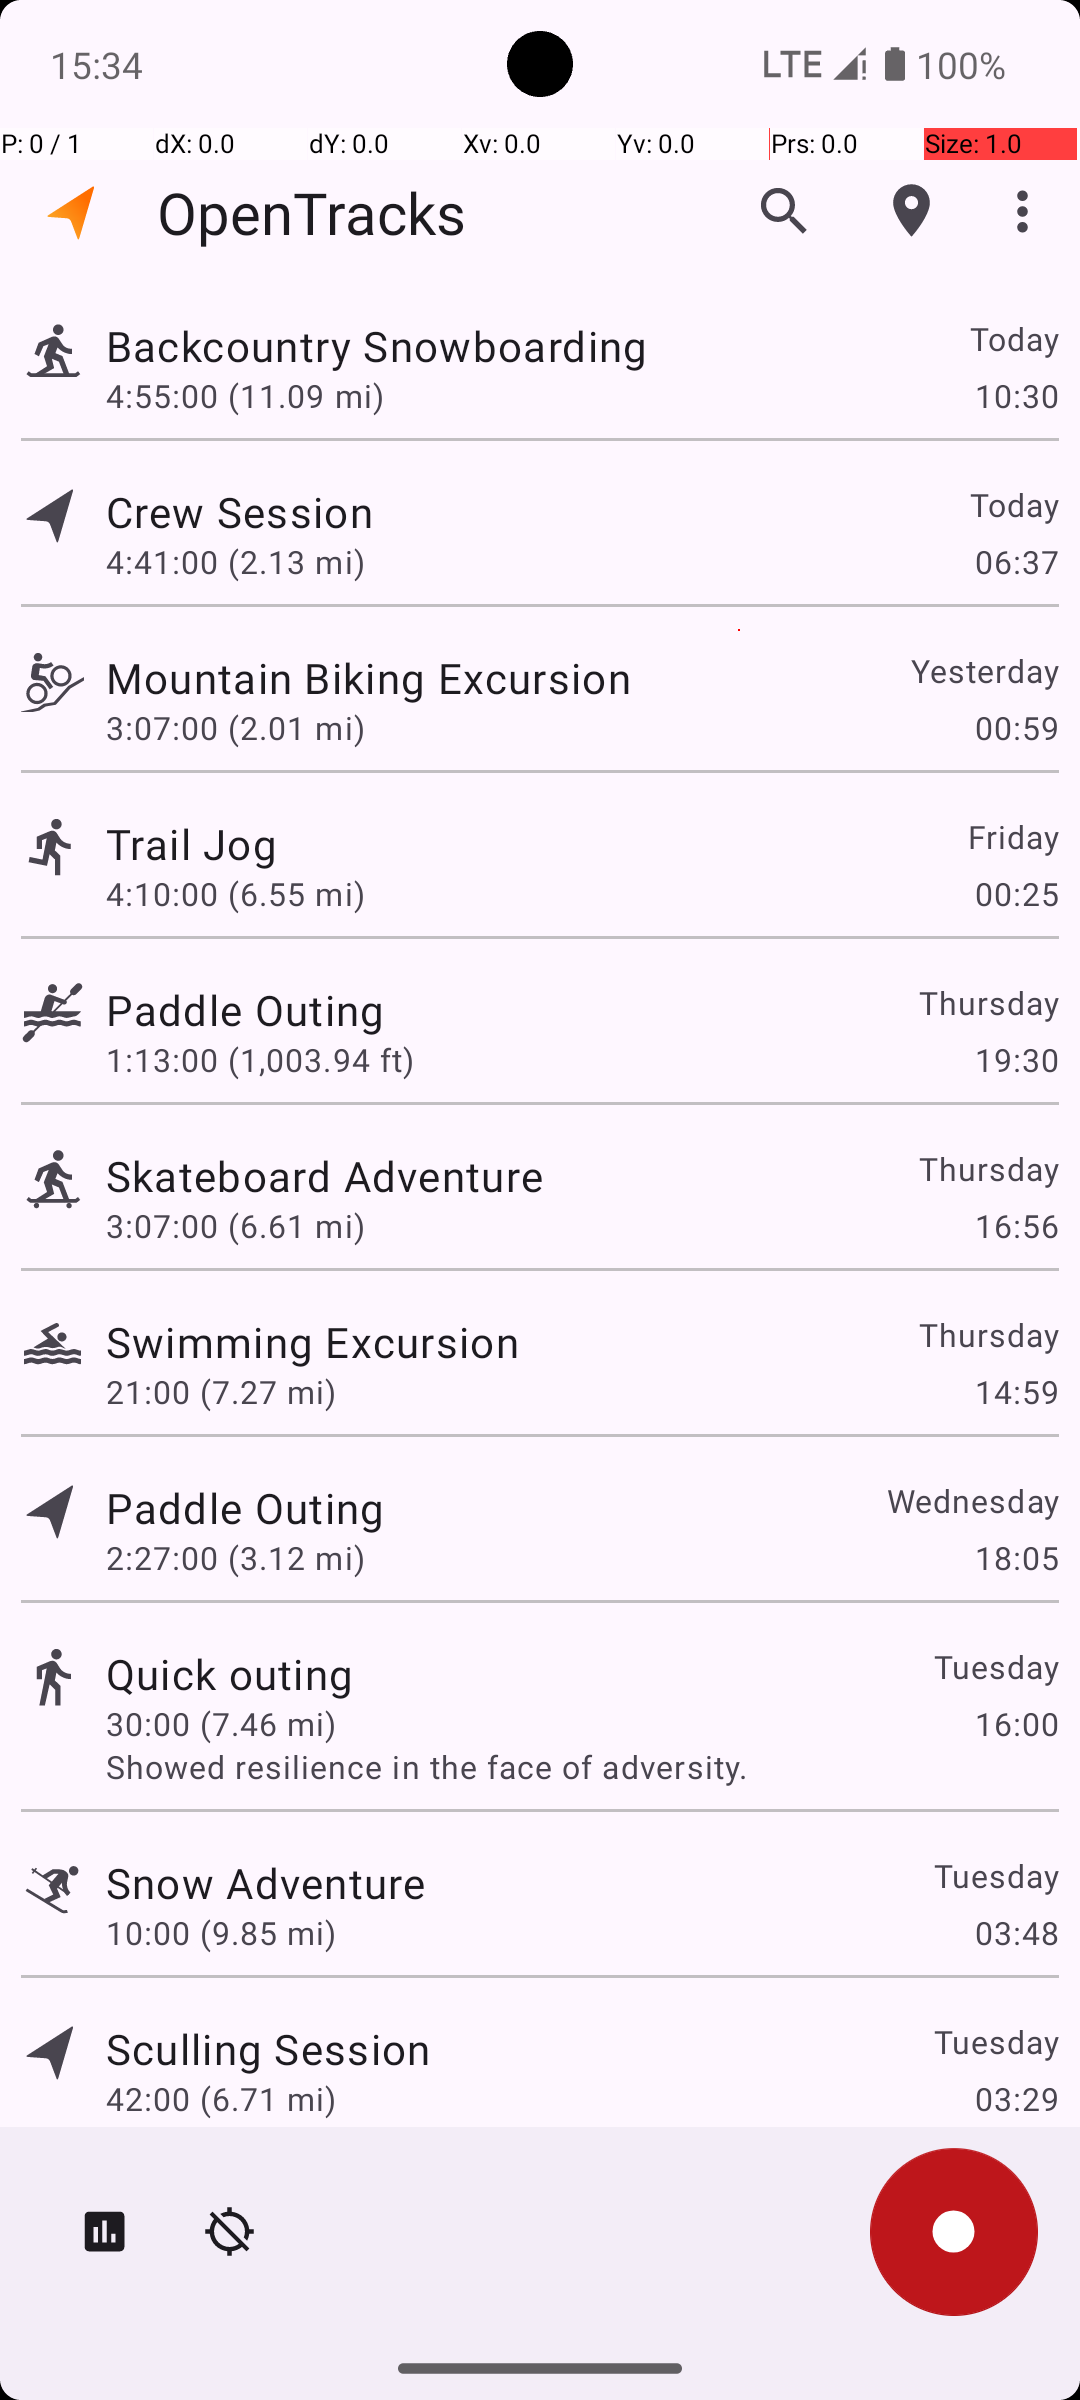 This screenshot has width=1080, height=2400. Describe the element at coordinates (260, 1060) in the screenshot. I see `1:13:00 (1,003.94 ft)` at that location.